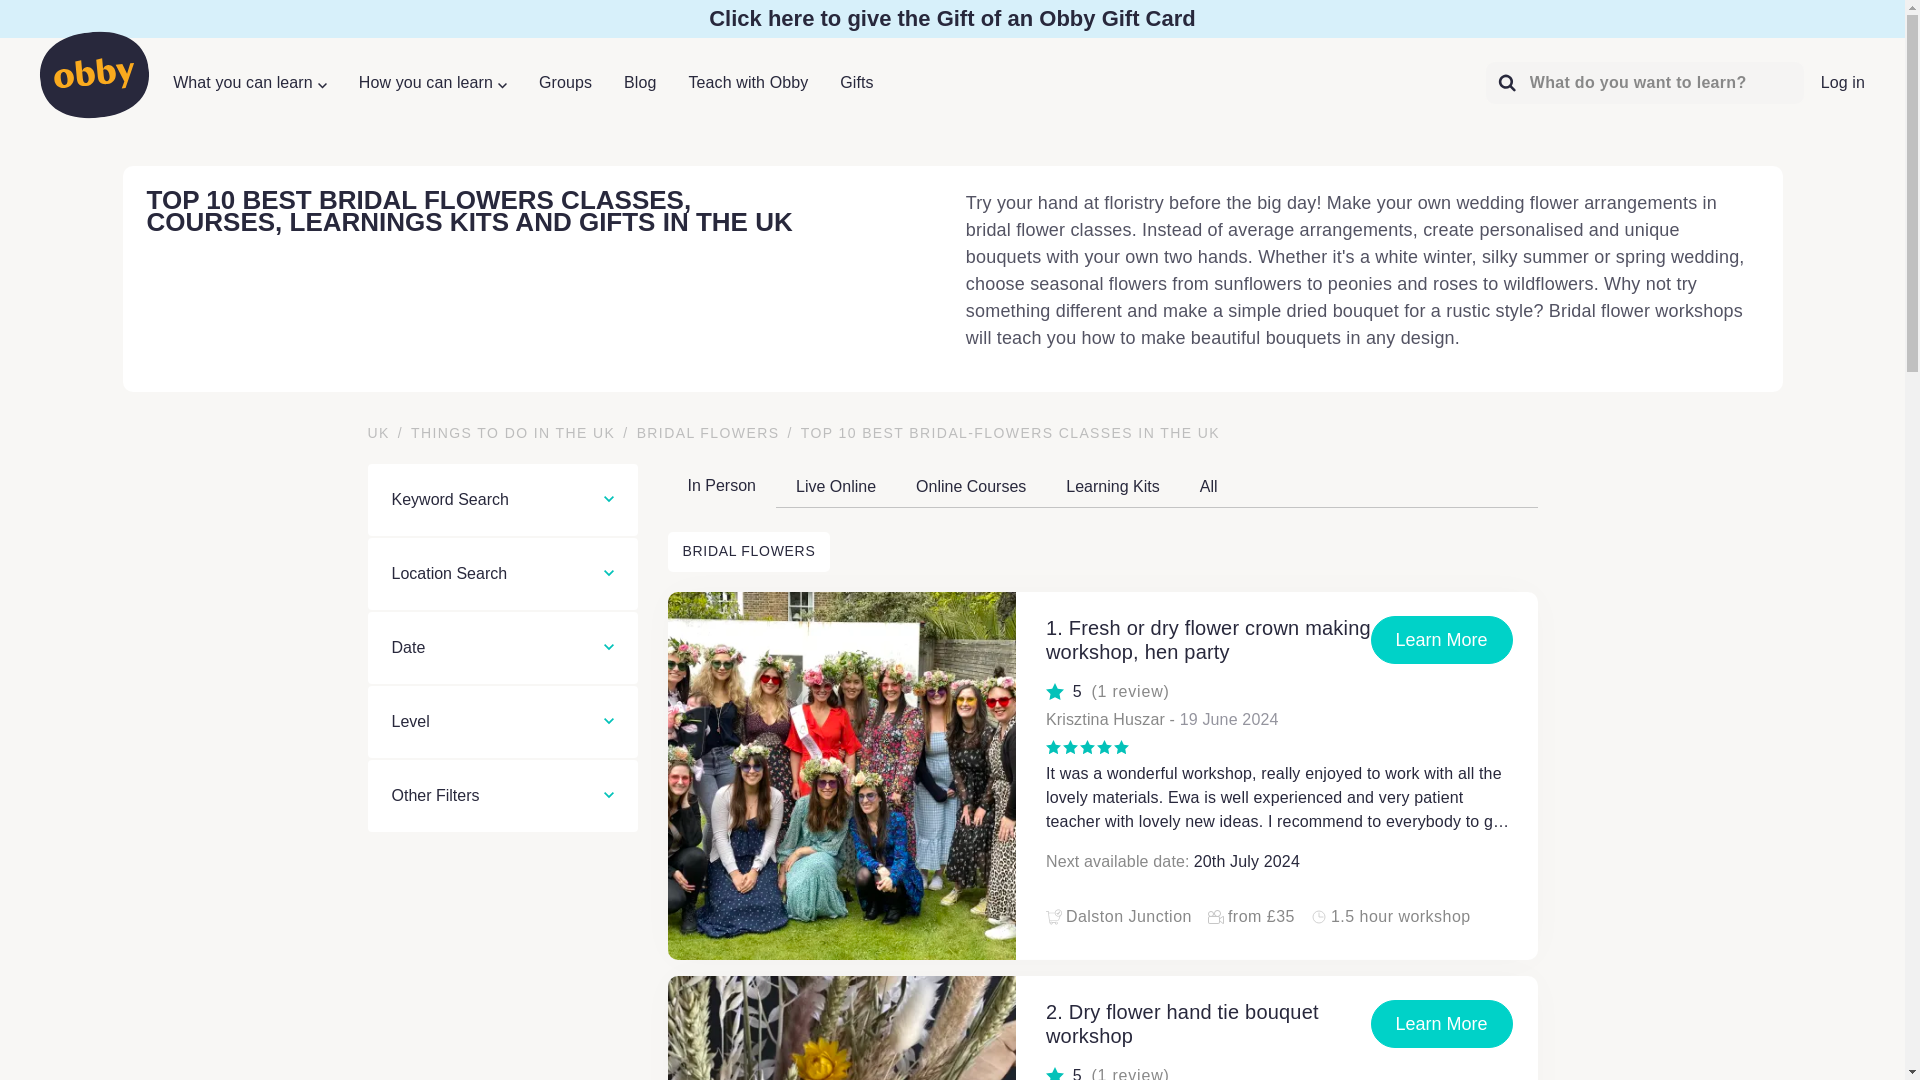 The height and width of the screenshot is (1080, 1920). What do you see at coordinates (952, 18) in the screenshot?
I see `Click here to give the Gift of an Obby Gift Card` at bounding box center [952, 18].